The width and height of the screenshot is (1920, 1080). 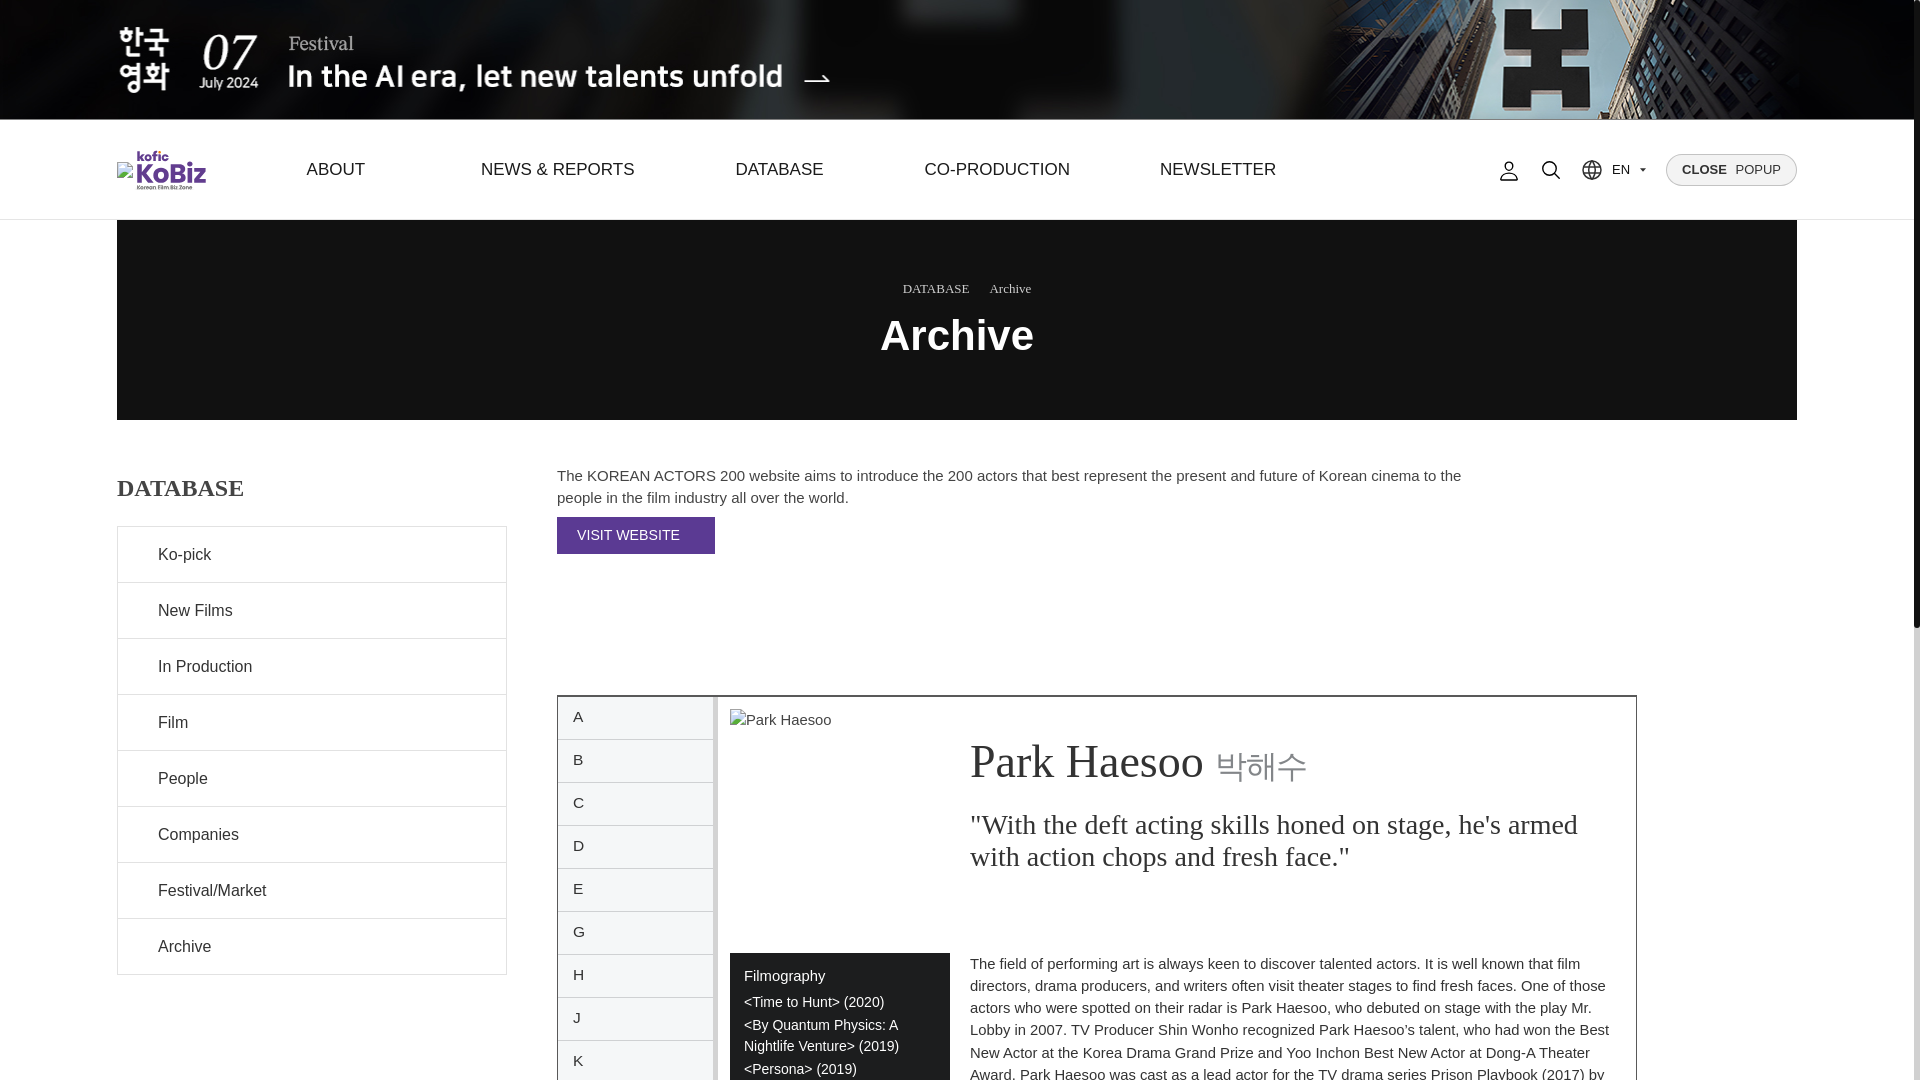 I want to click on DATABASE, so click(x=779, y=170).